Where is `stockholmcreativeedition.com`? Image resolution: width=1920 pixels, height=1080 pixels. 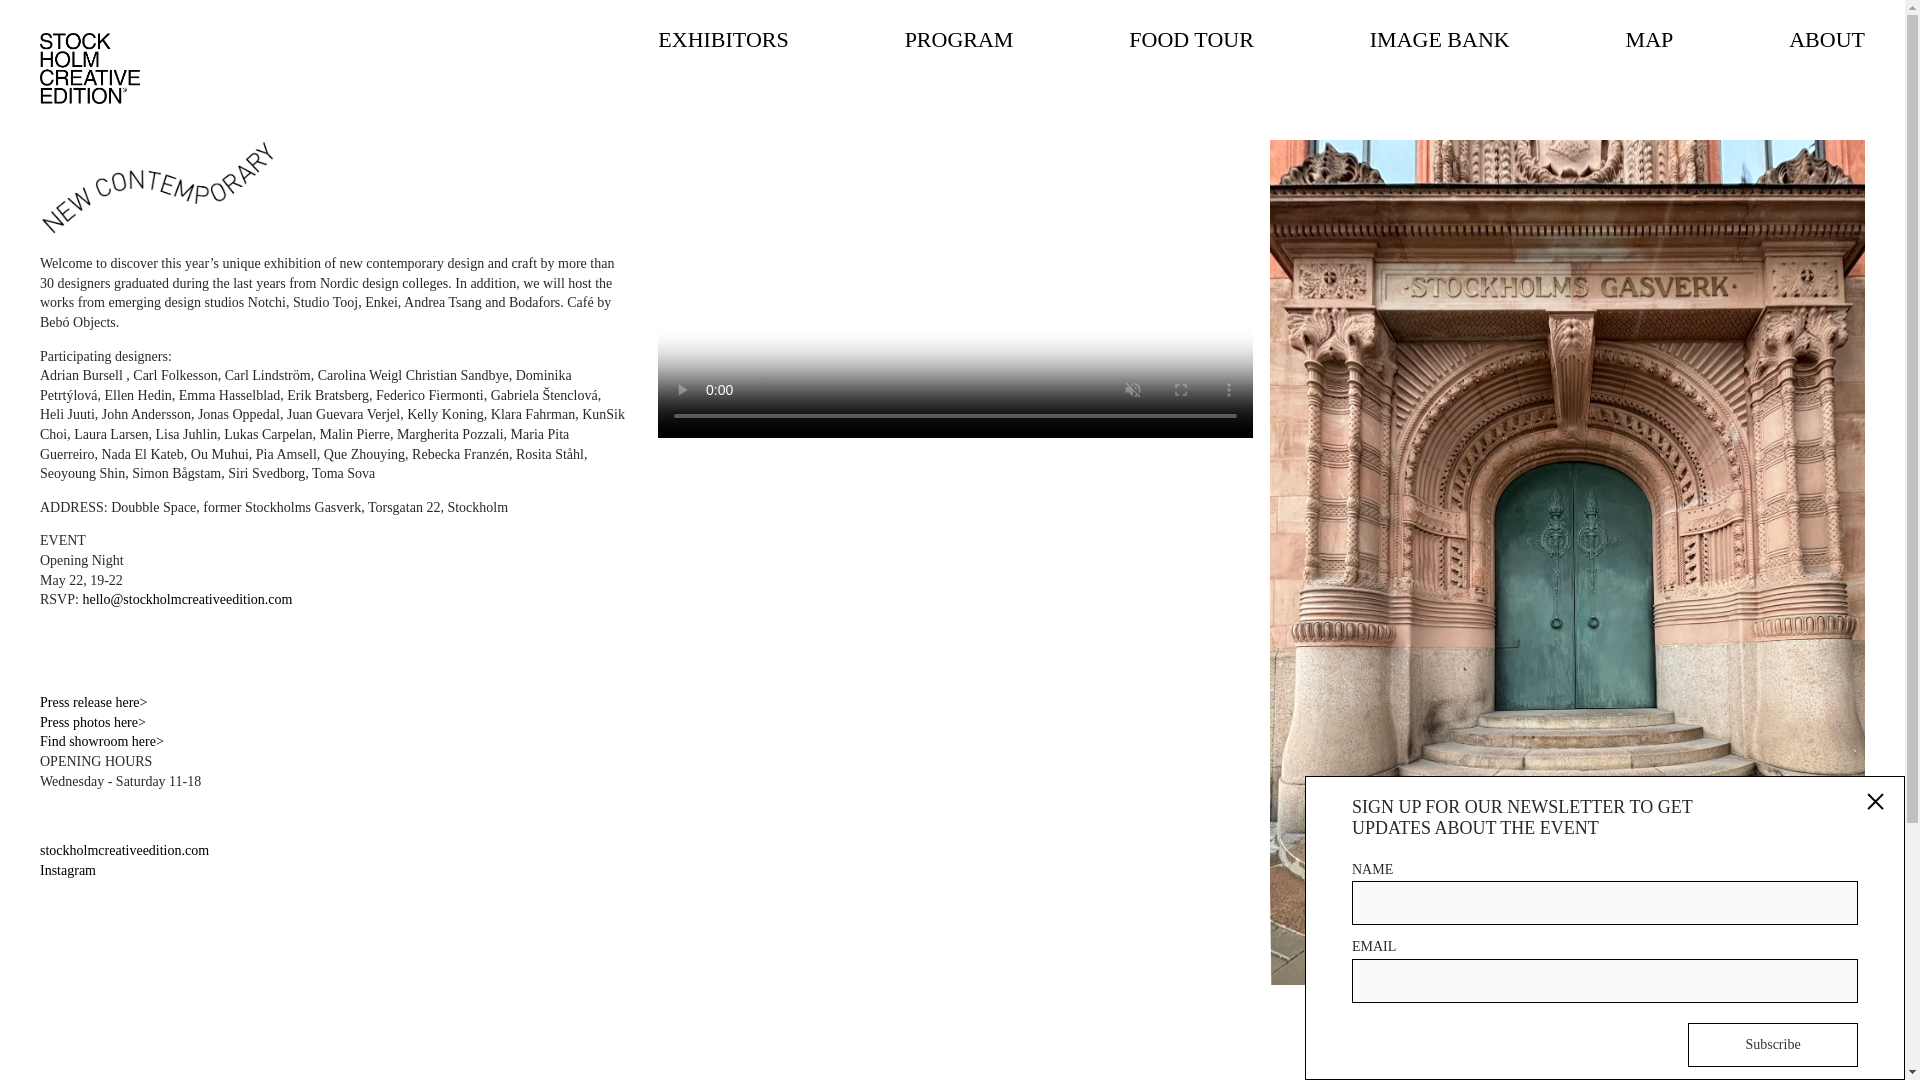 stockholmcreativeedition.com is located at coordinates (124, 850).